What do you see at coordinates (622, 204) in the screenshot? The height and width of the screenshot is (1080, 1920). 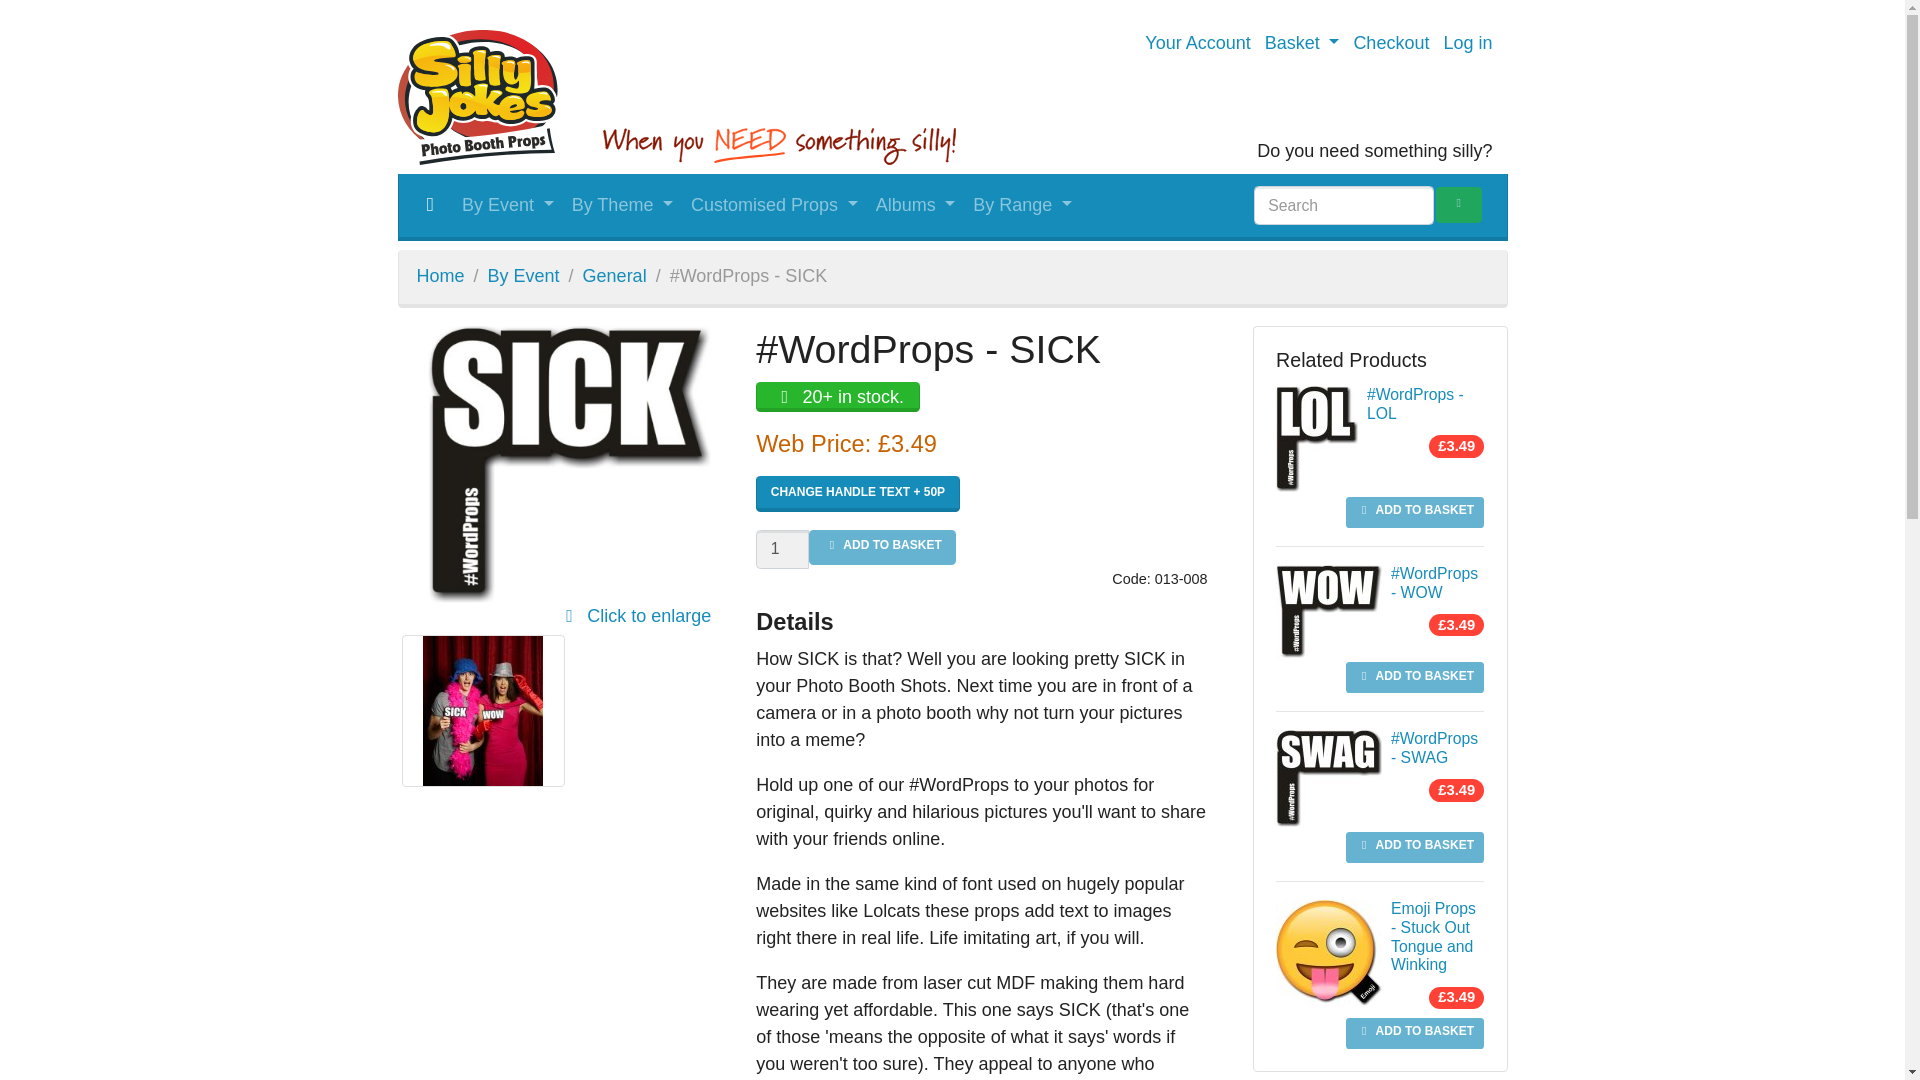 I see `By Theme` at bounding box center [622, 204].